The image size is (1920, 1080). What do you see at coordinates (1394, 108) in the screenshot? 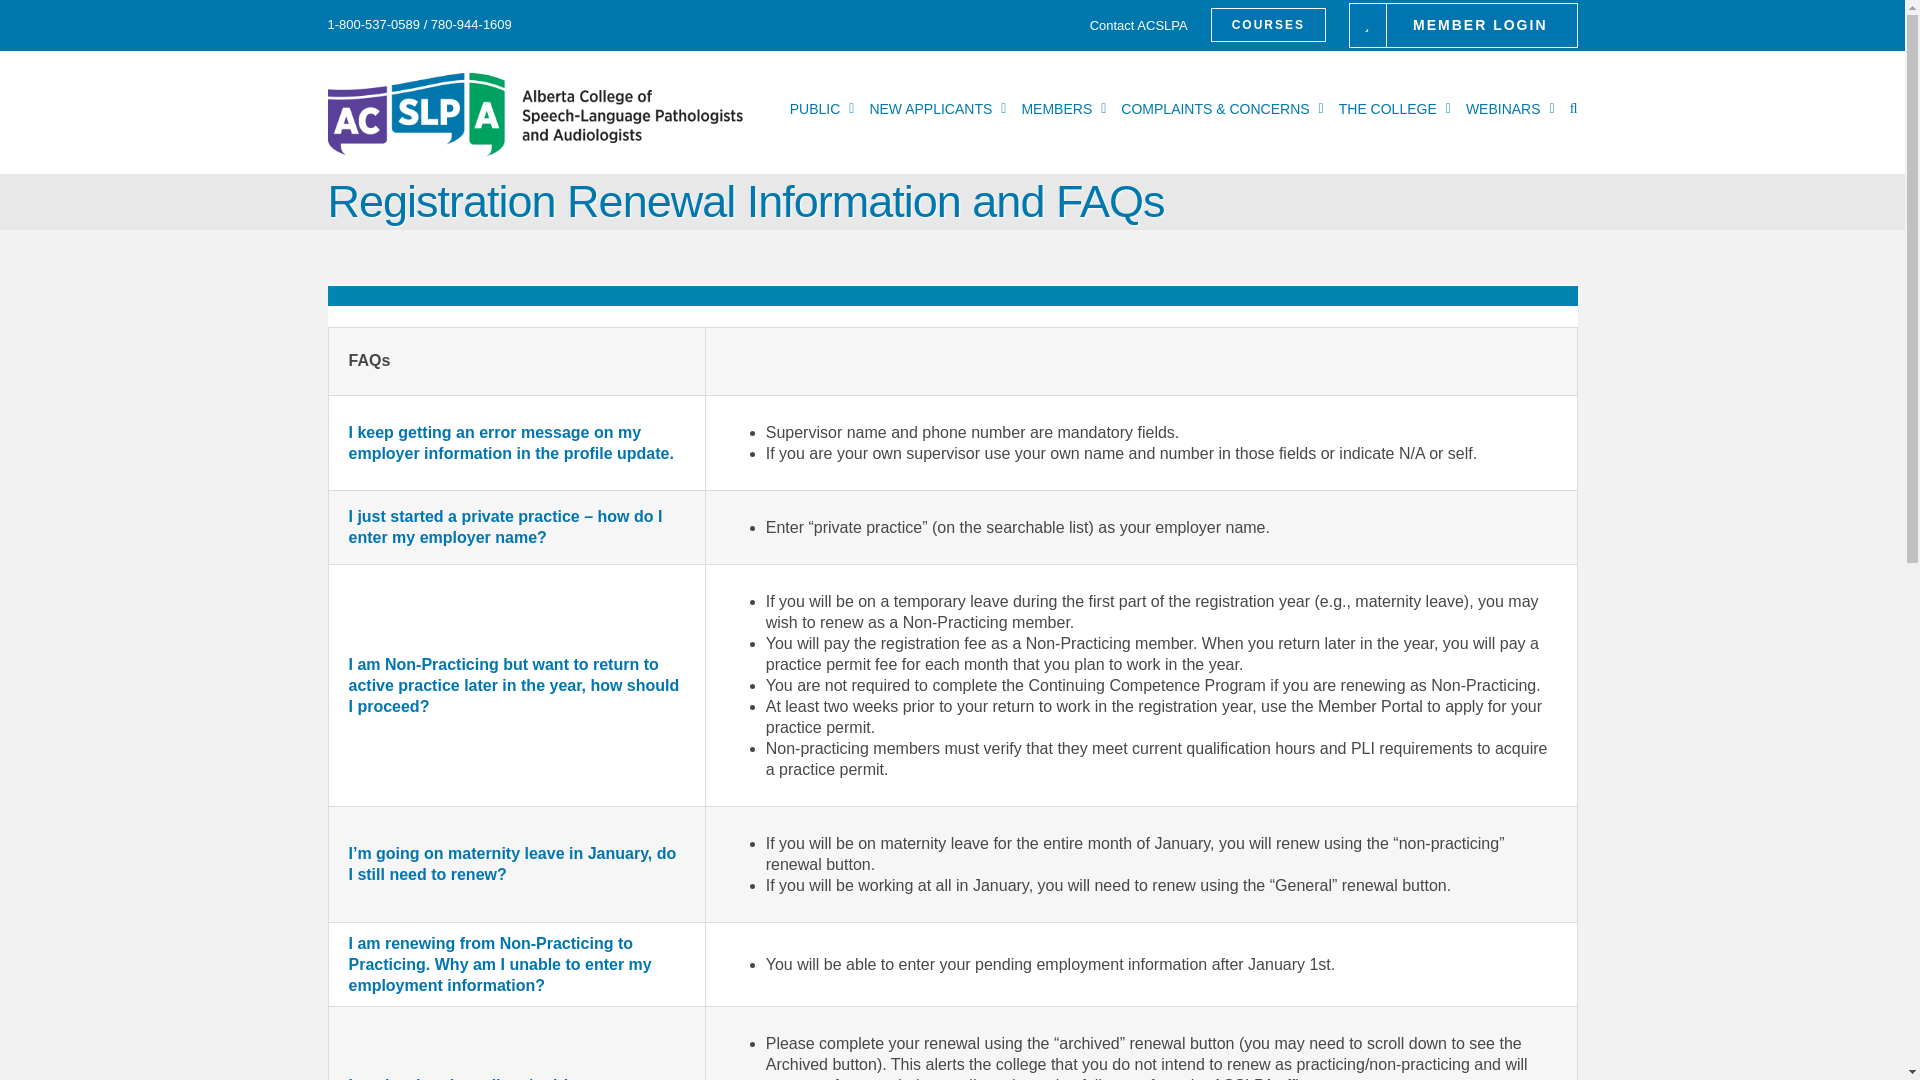
I see `THE COLLEGE` at bounding box center [1394, 108].